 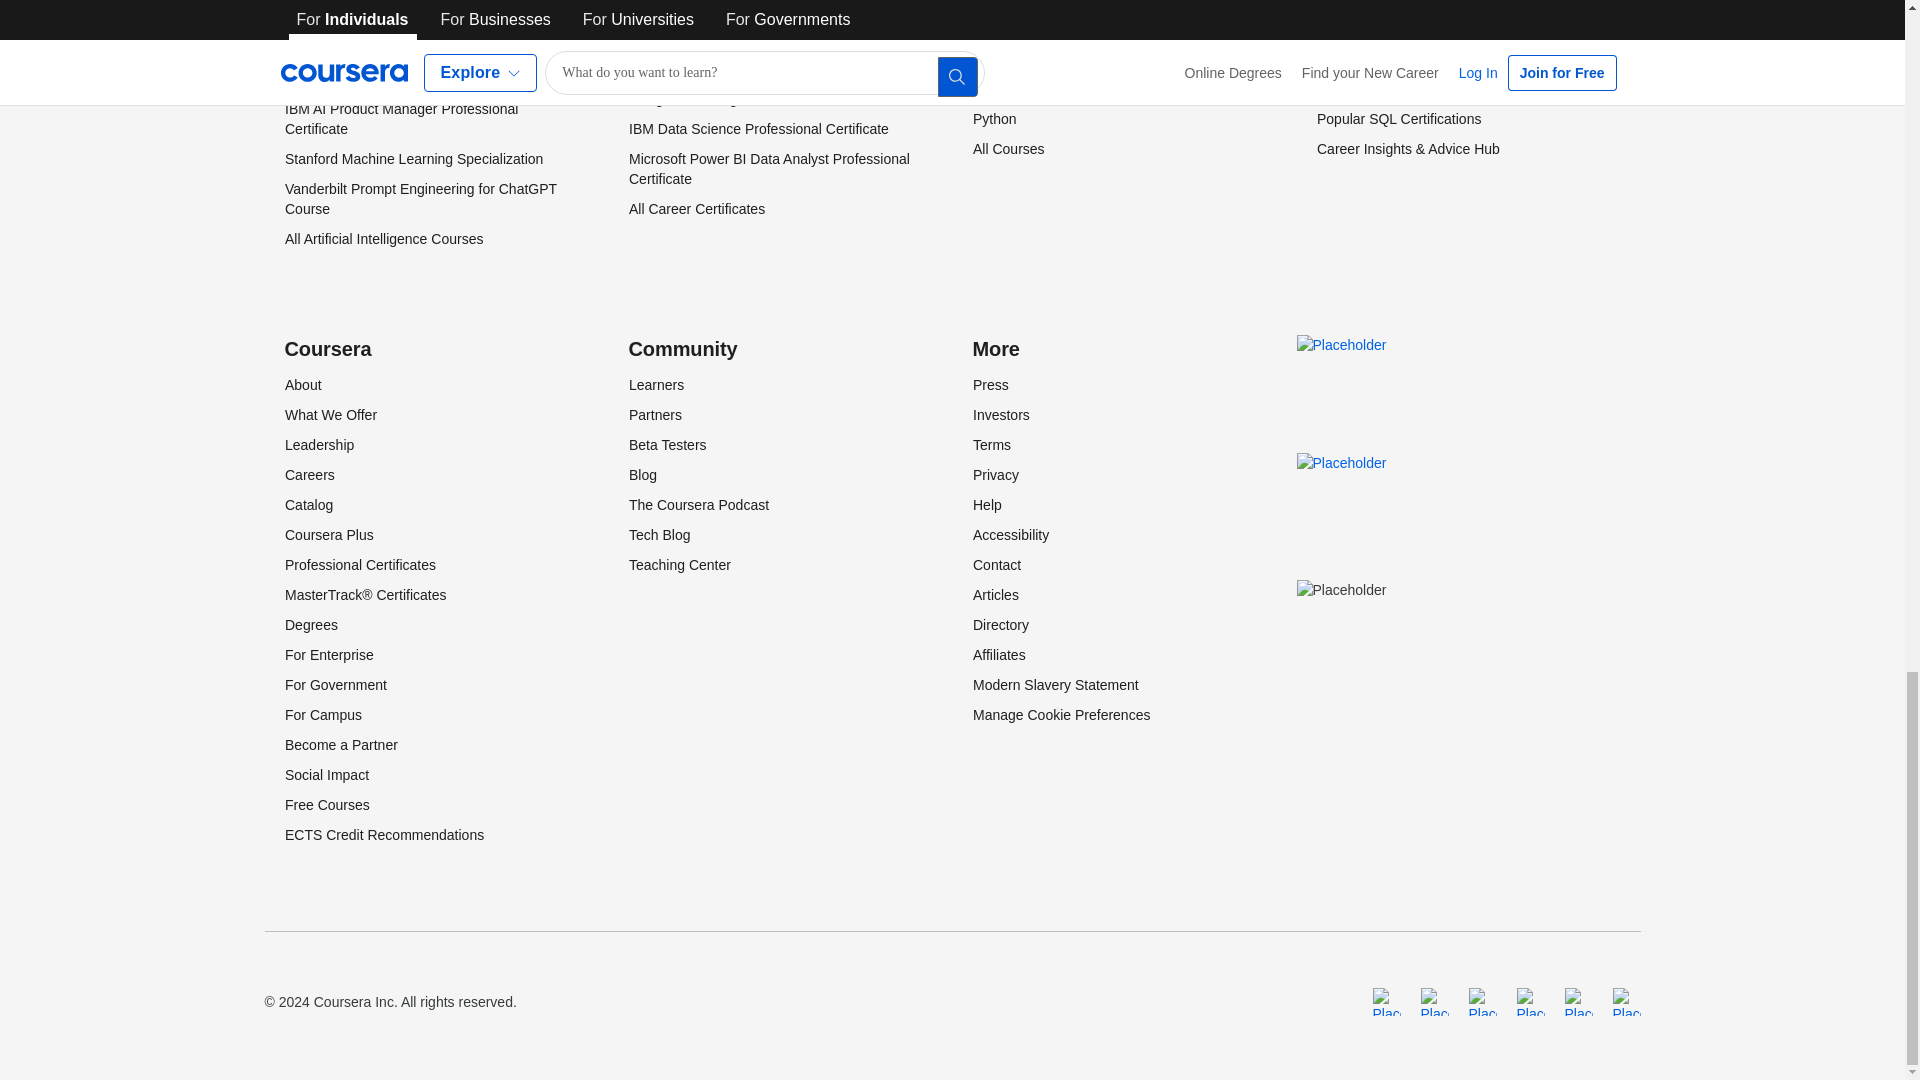 I want to click on Google AI Essentials, so click(x=348, y=28).